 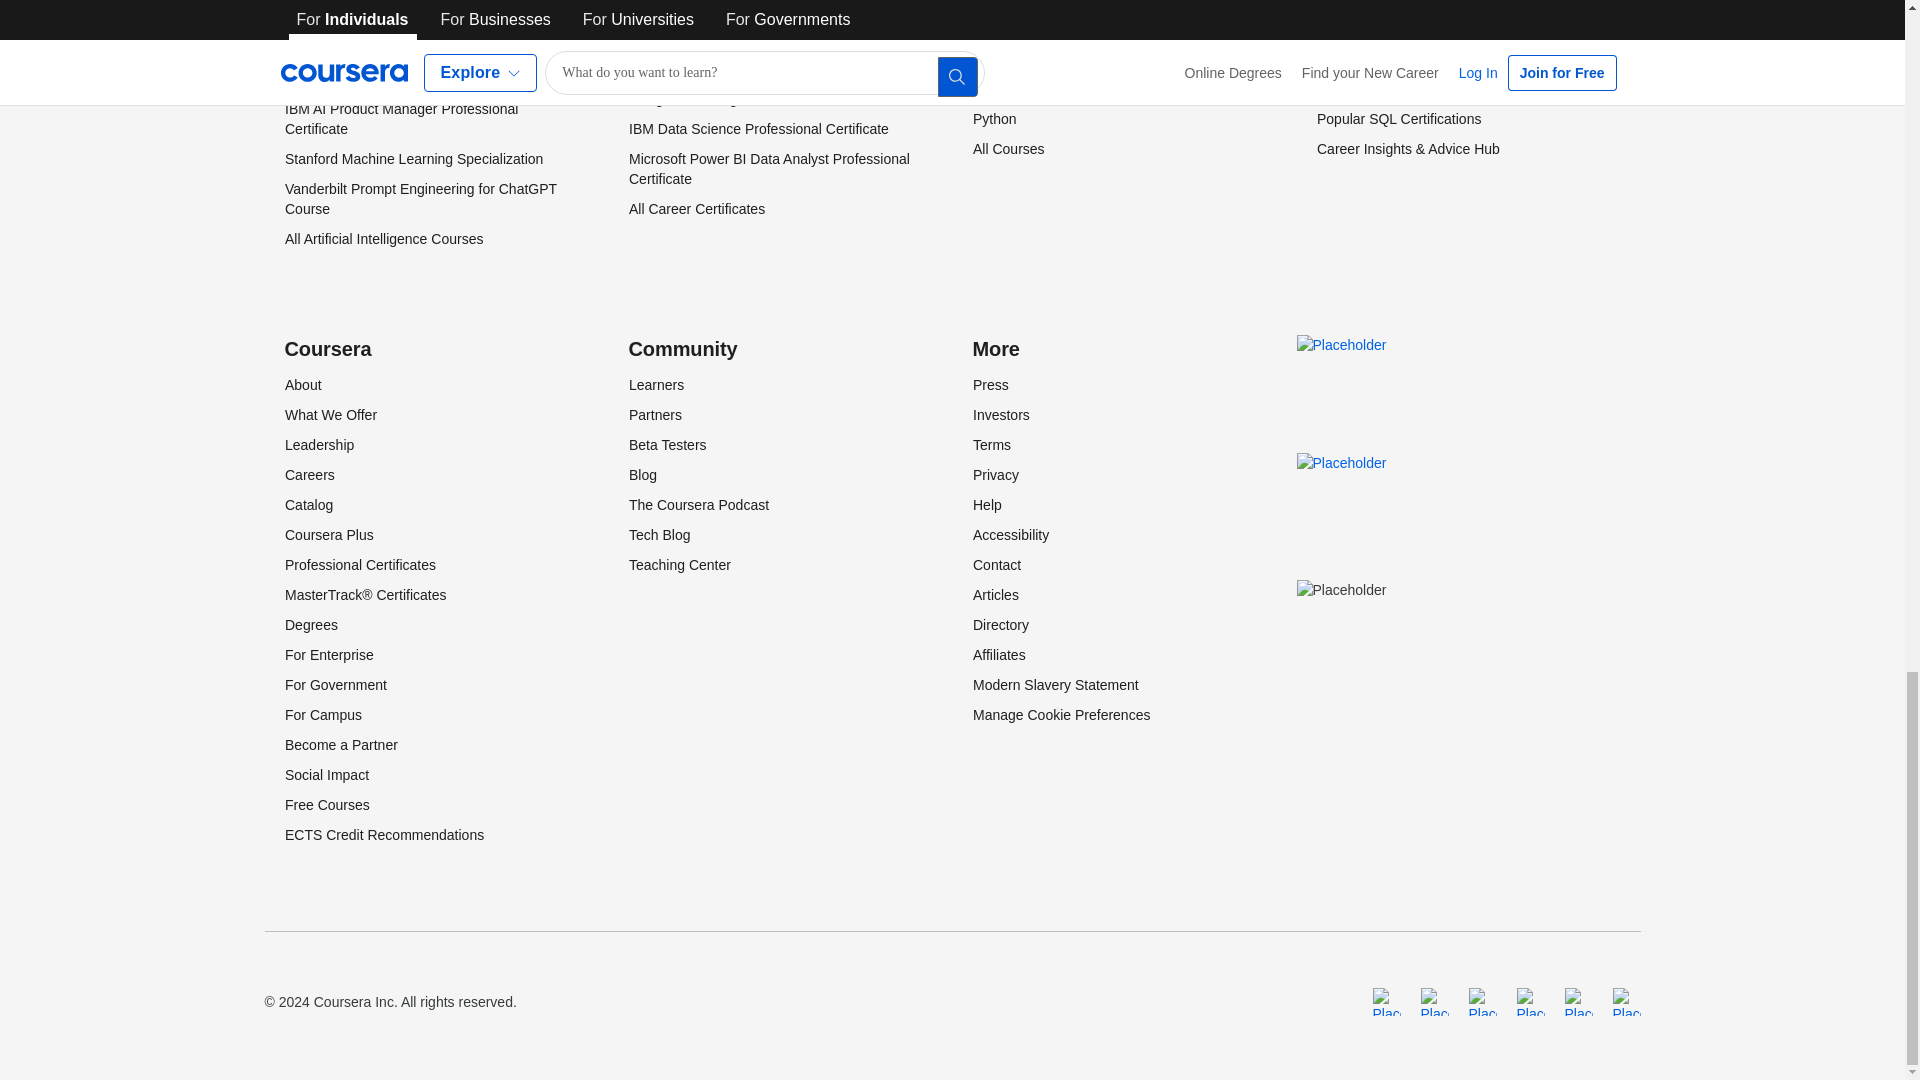 I want to click on Google AI Essentials, so click(x=348, y=28).